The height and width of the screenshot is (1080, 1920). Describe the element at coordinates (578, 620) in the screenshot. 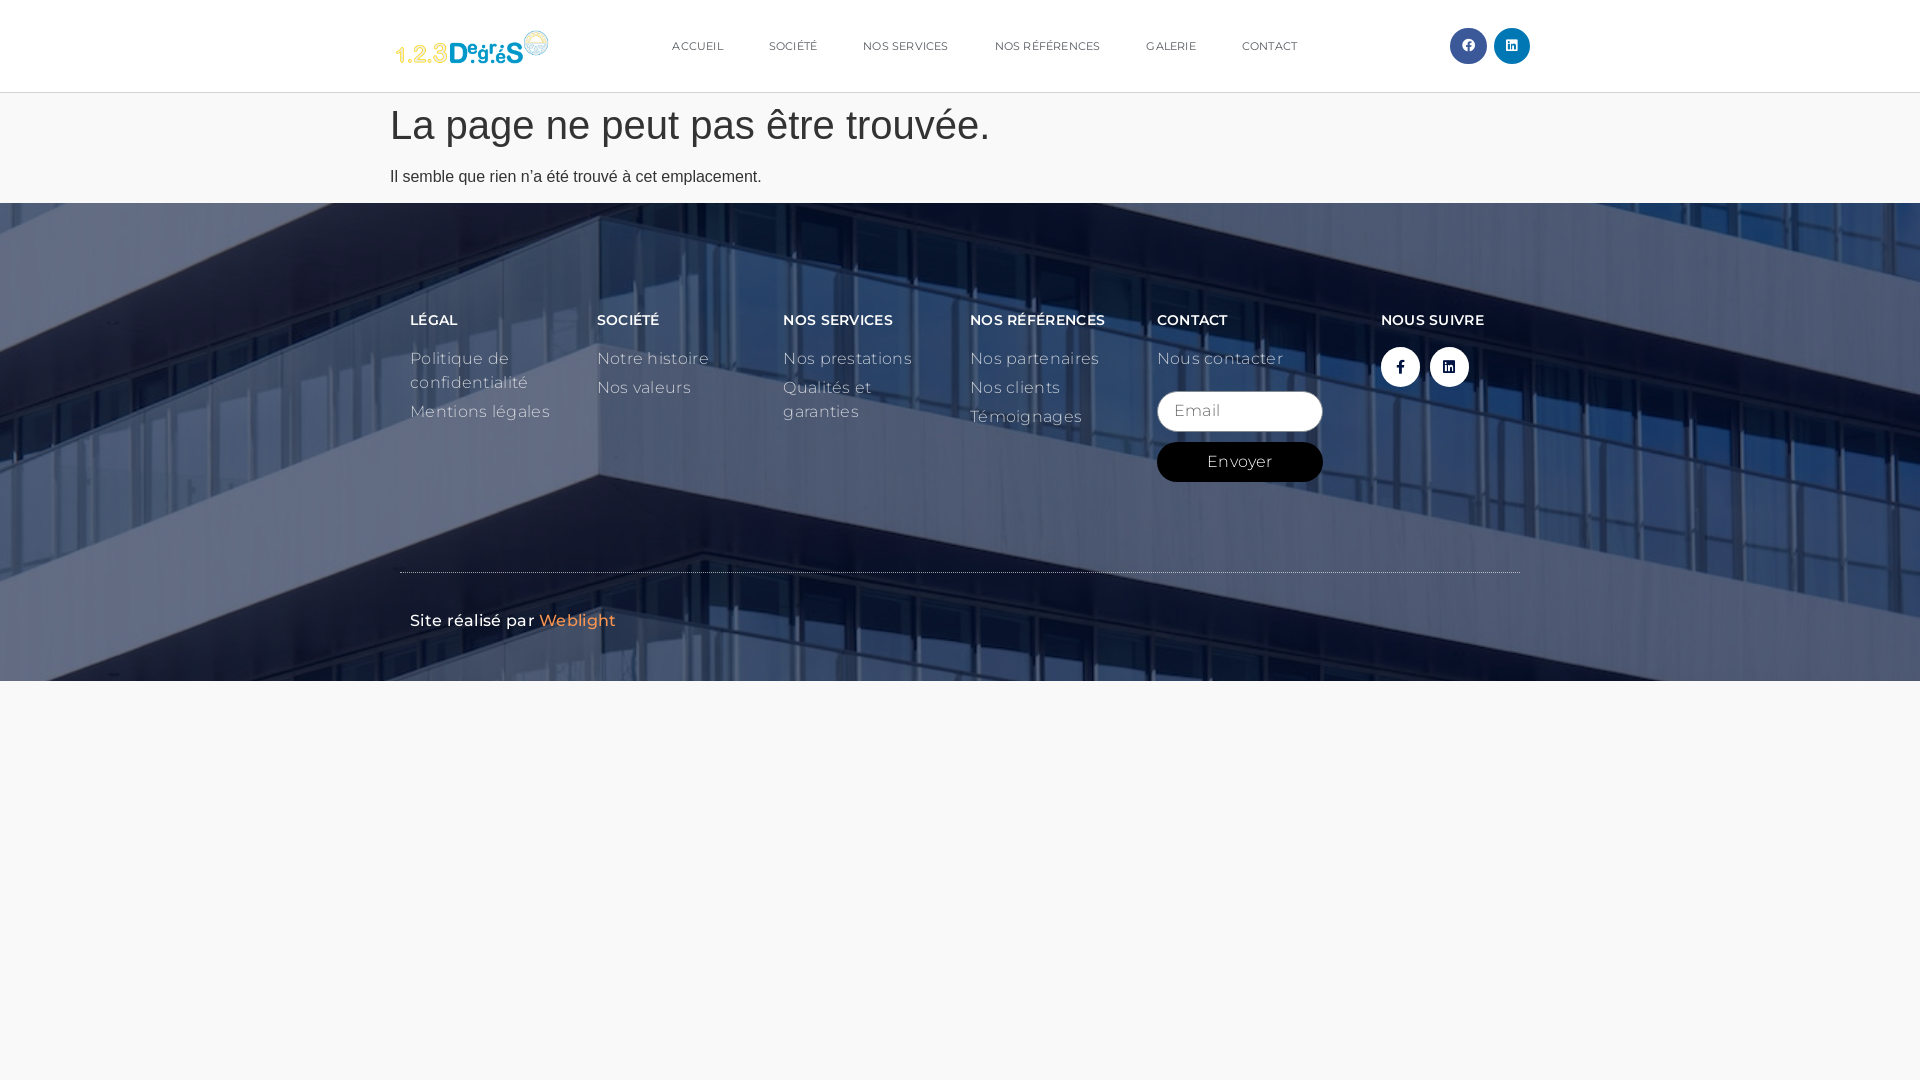

I see `Weblight` at that location.